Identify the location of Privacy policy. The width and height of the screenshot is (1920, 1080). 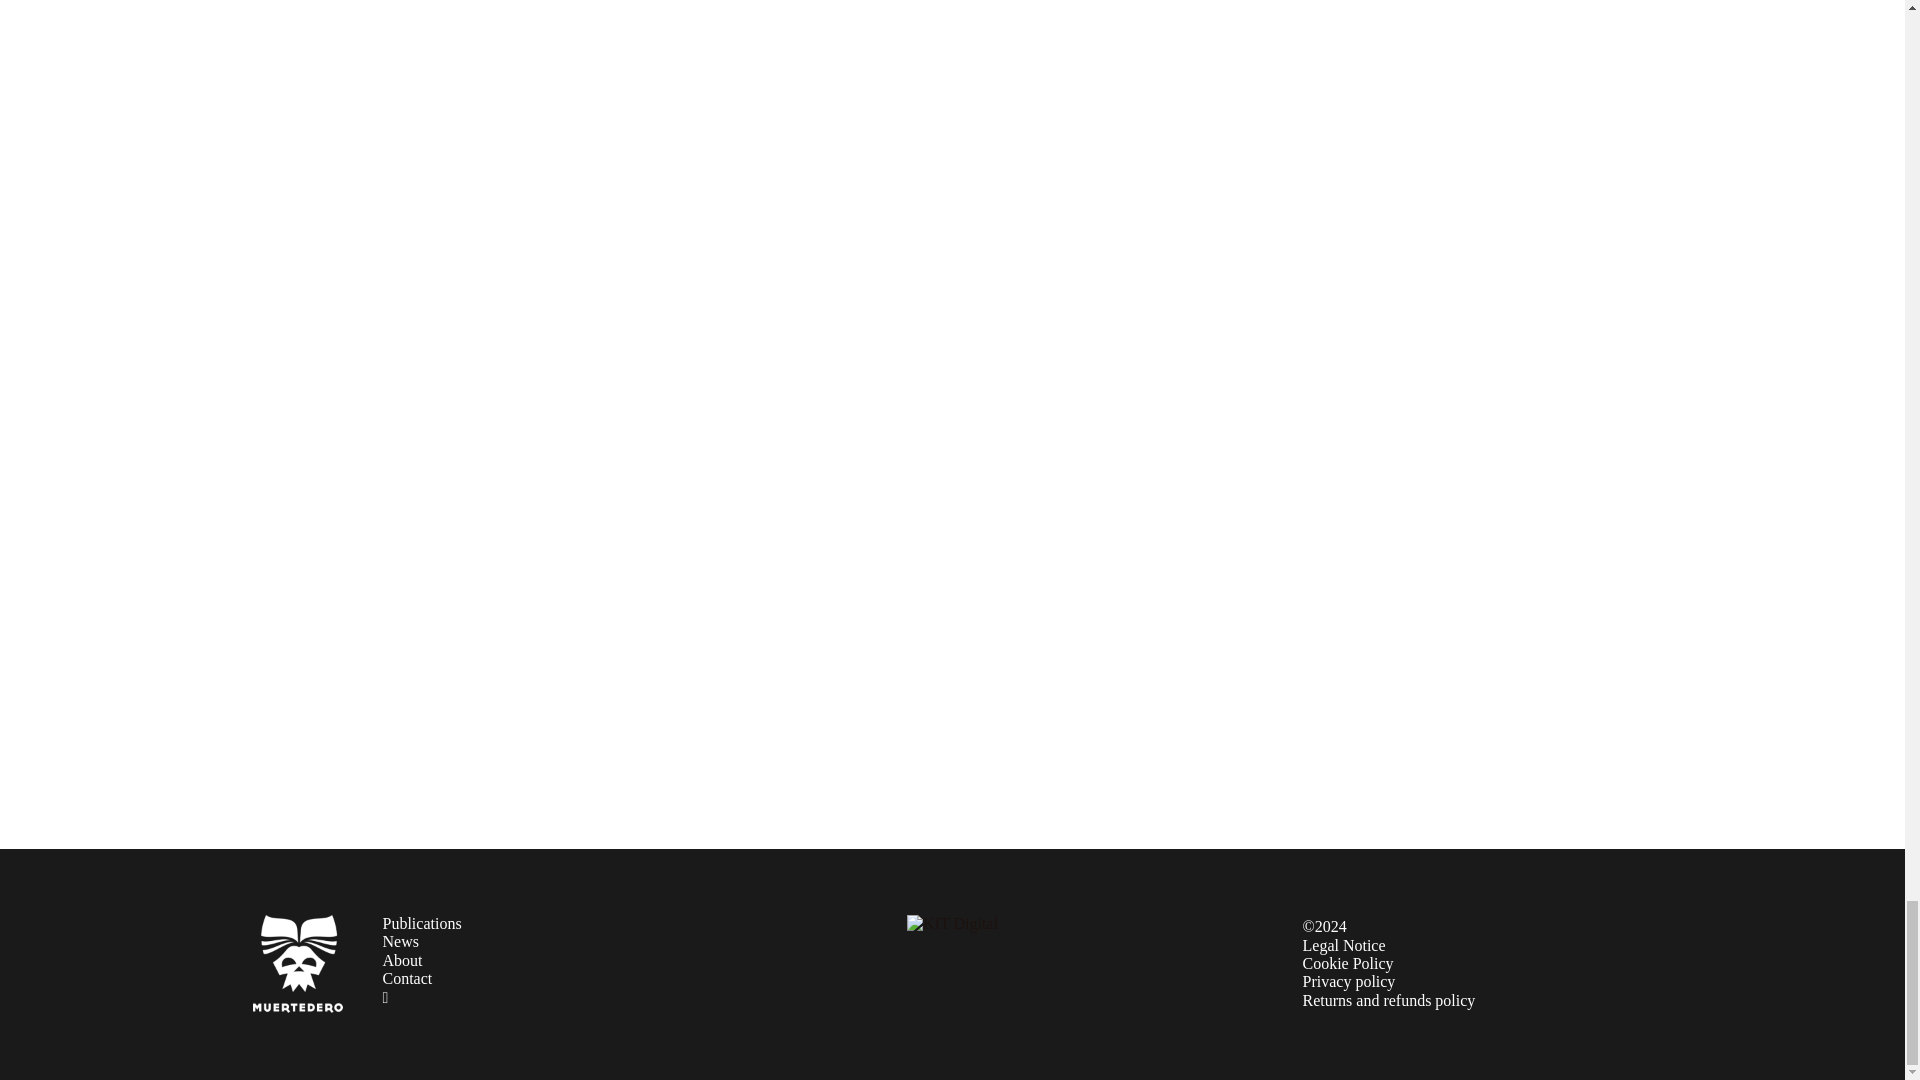
(1348, 982).